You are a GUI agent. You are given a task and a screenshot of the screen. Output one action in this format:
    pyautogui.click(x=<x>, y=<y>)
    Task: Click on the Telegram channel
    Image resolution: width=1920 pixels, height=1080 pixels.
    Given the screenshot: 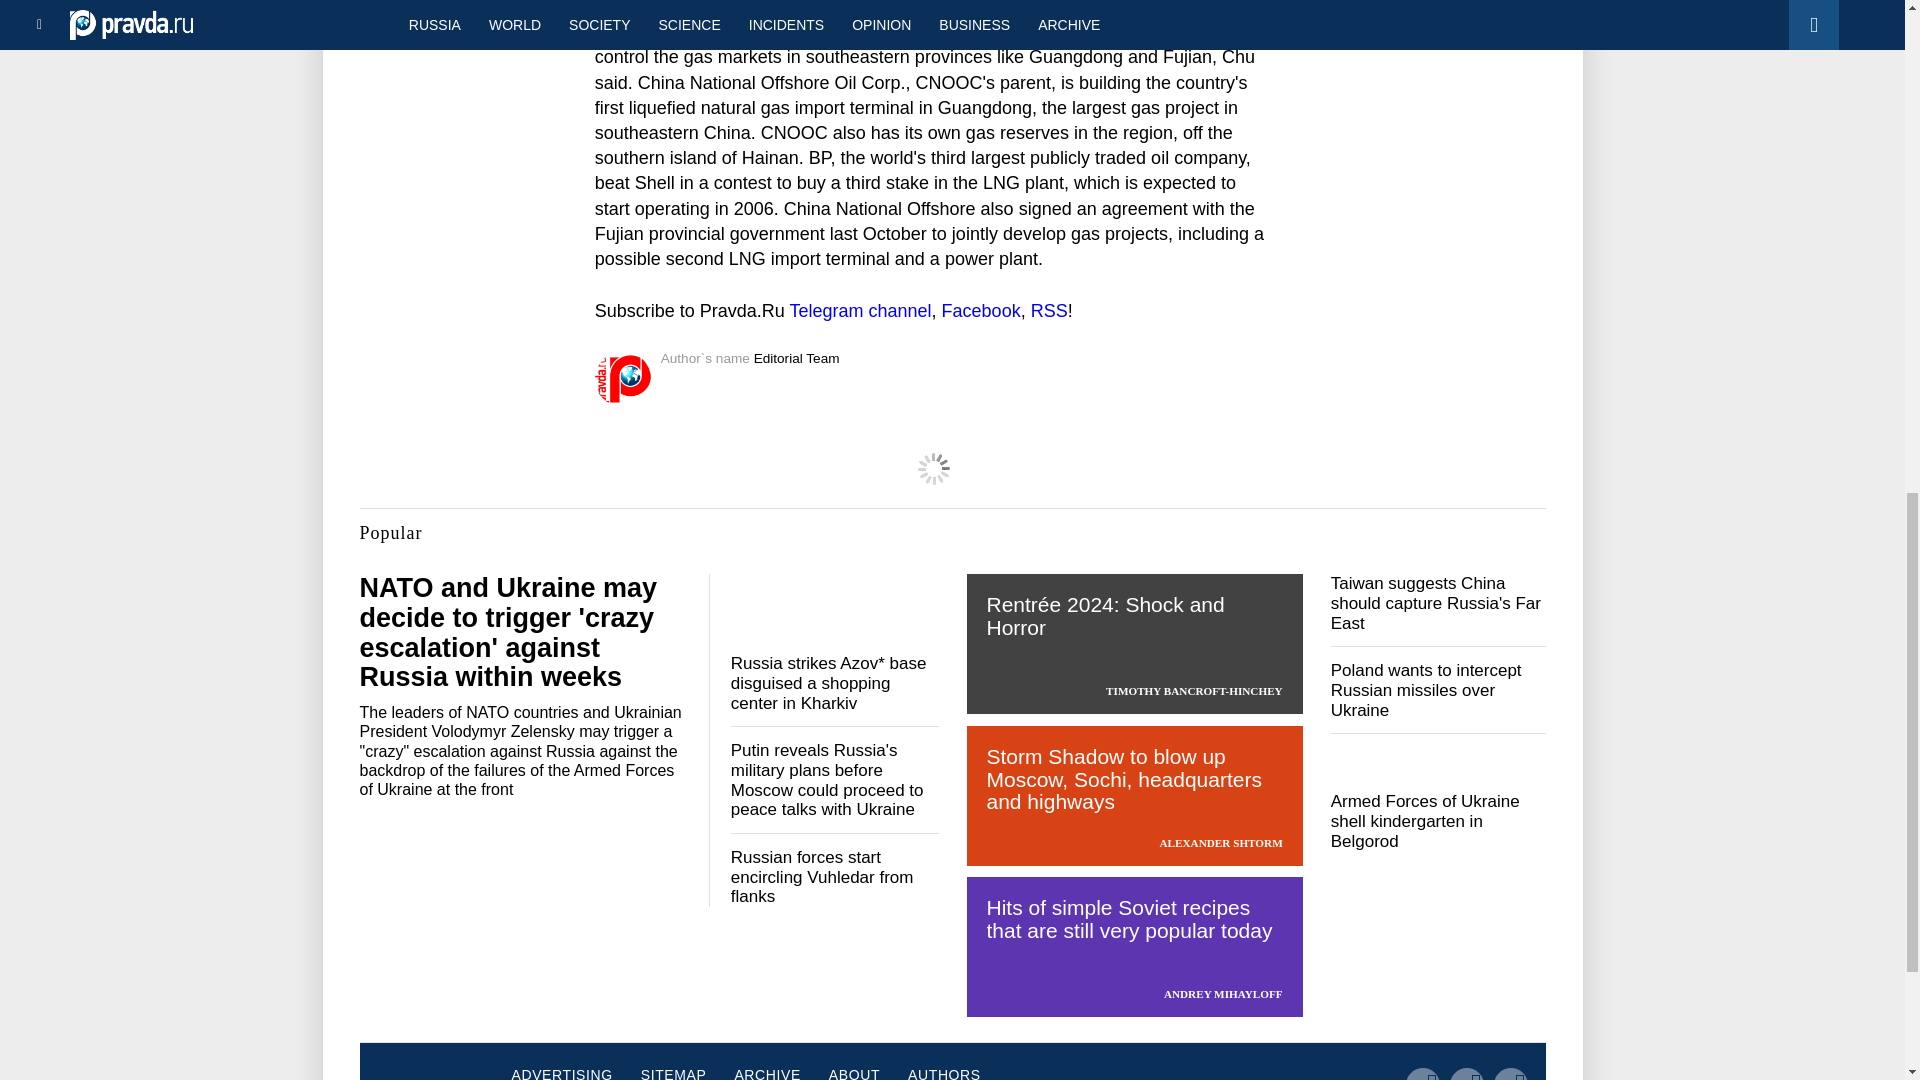 What is the action you would take?
    pyautogui.click(x=860, y=310)
    